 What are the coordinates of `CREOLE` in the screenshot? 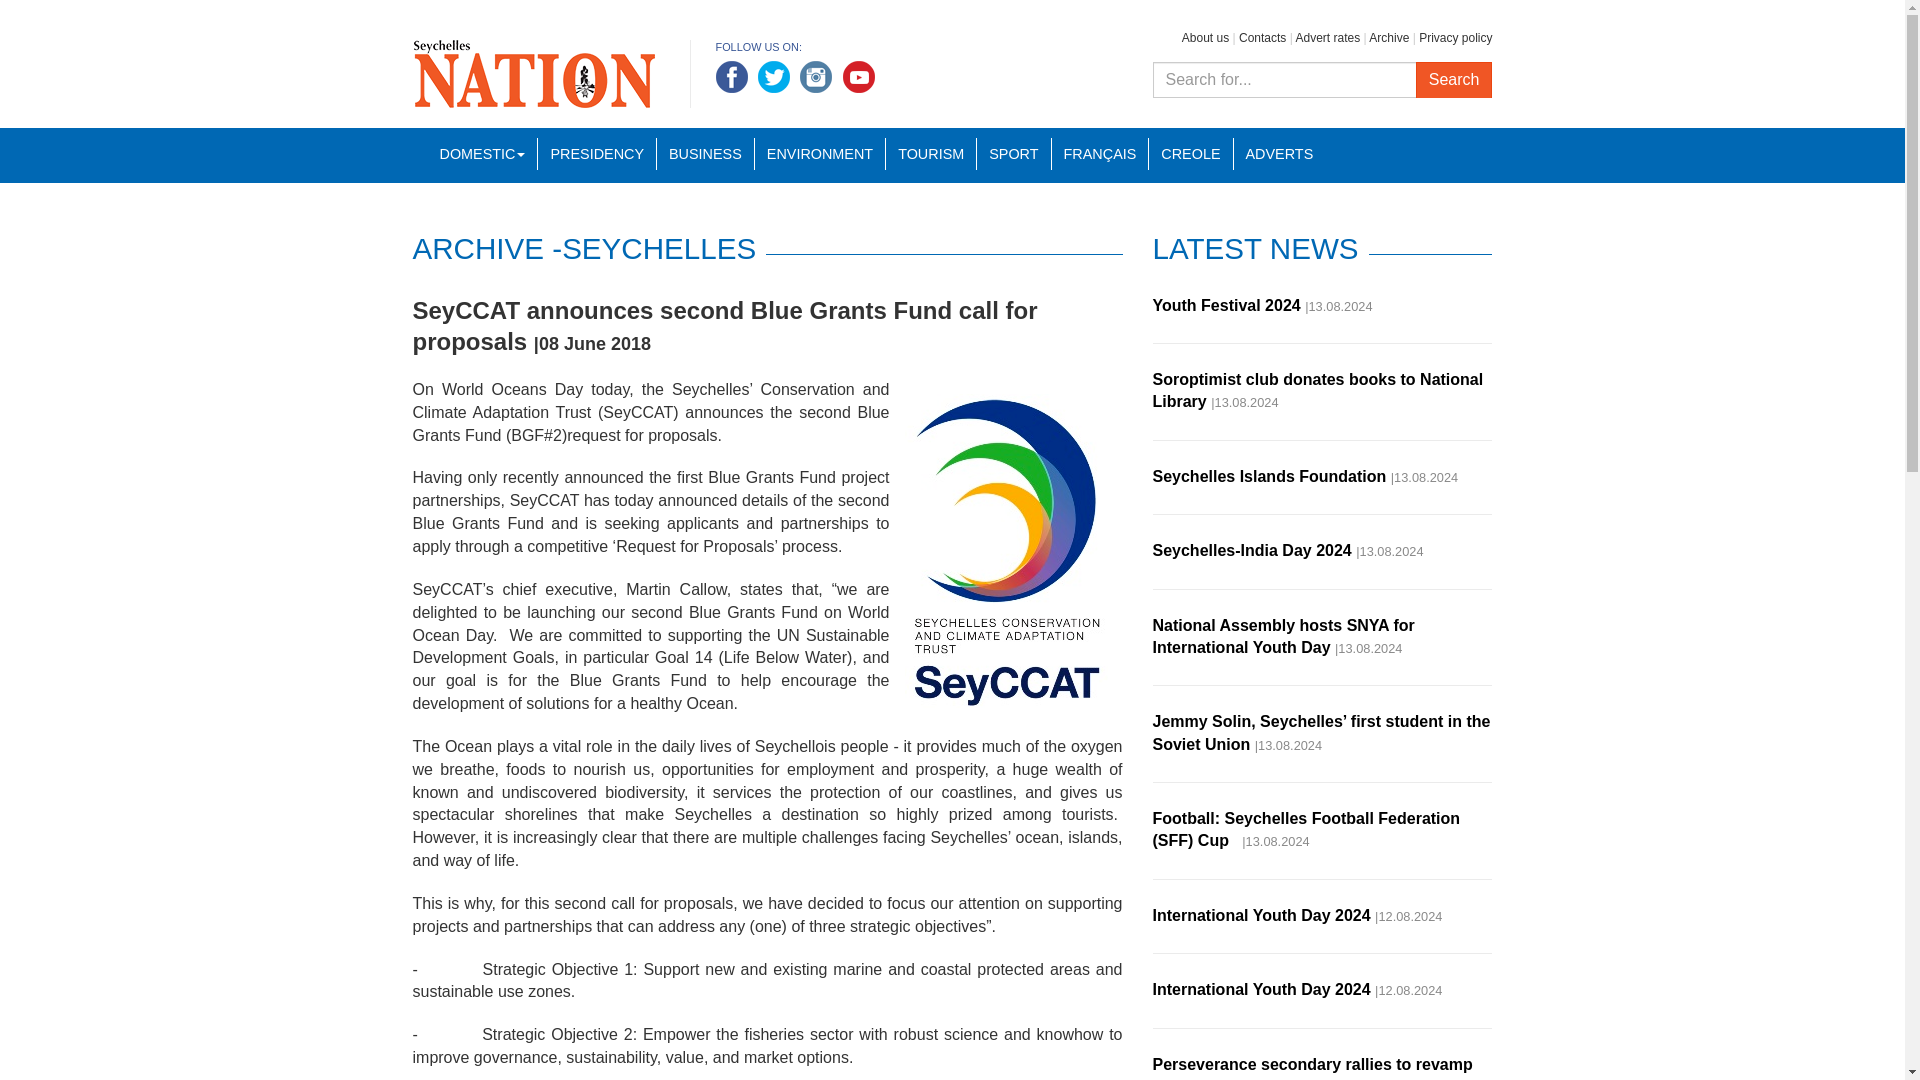 It's located at (1190, 154).